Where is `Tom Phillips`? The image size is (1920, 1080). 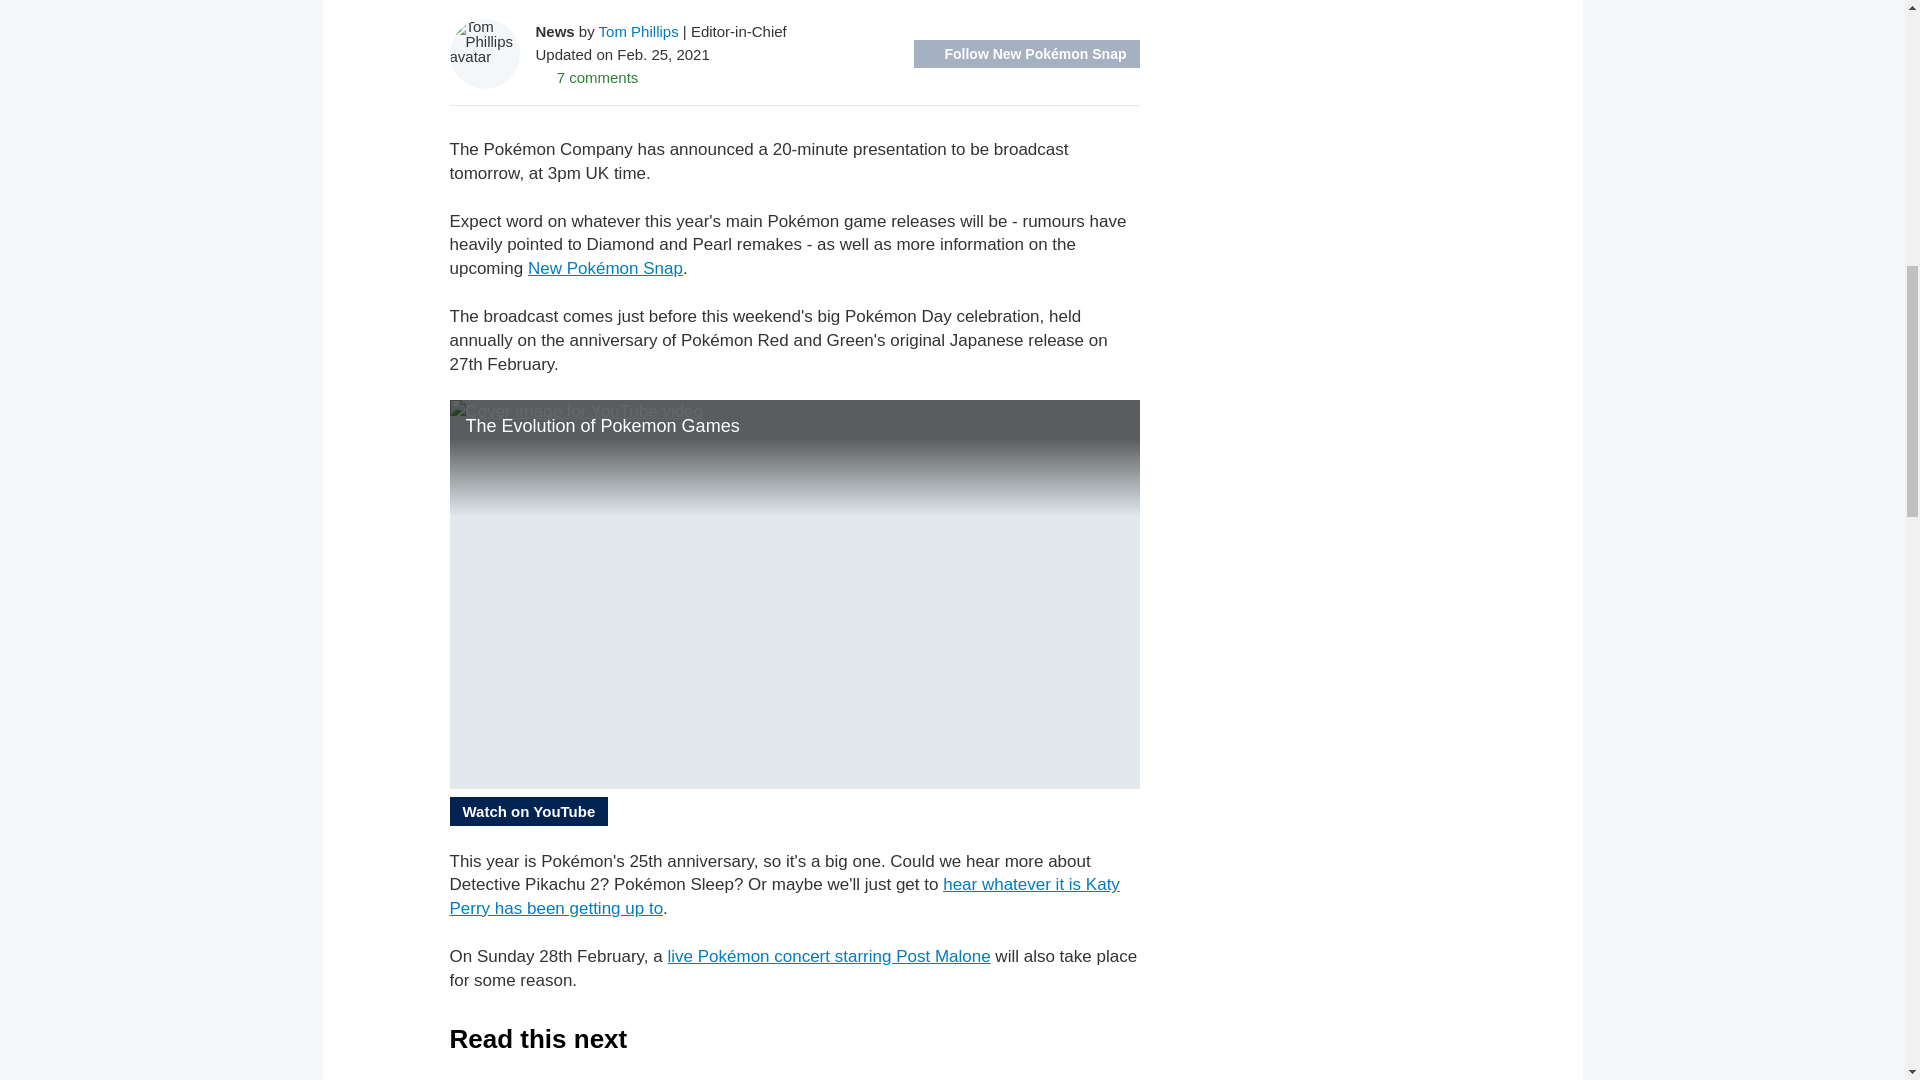
Tom Phillips is located at coordinates (639, 30).